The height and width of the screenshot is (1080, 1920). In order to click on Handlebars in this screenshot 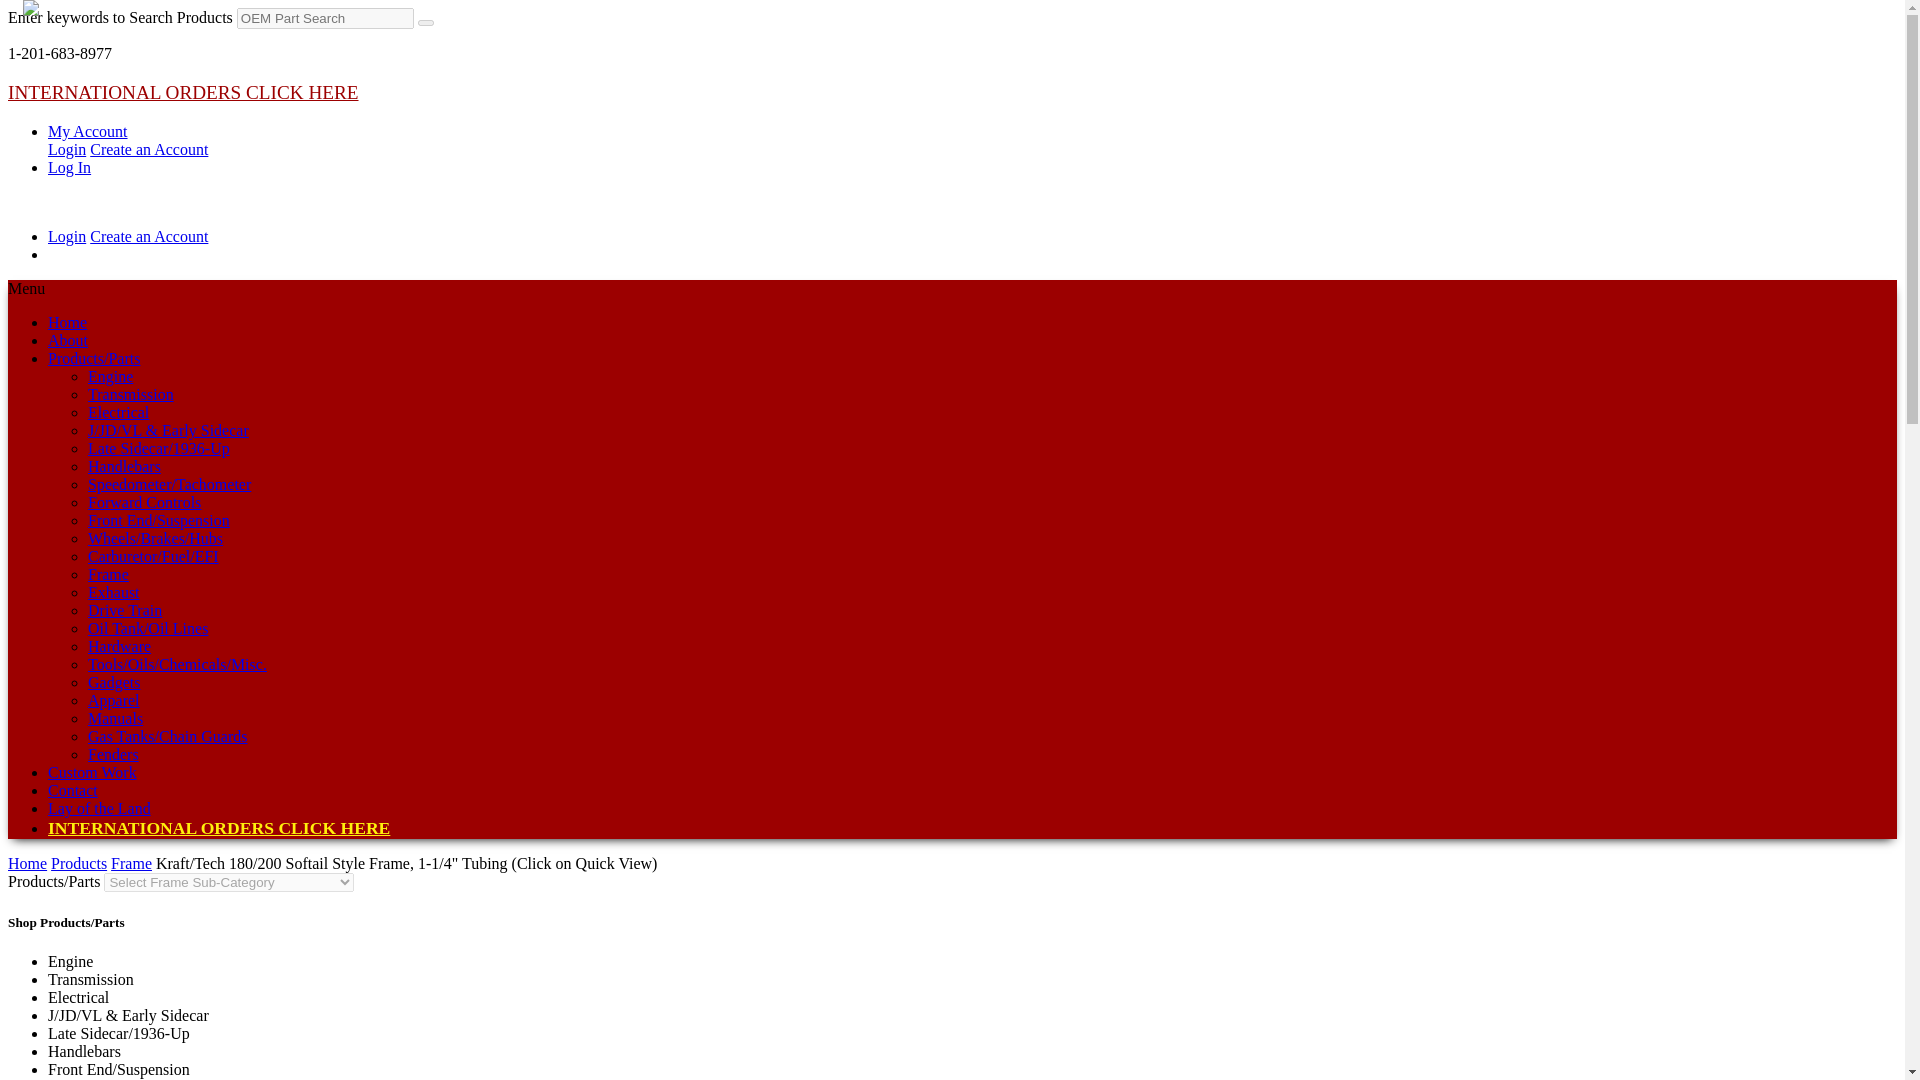, I will do `click(124, 466)`.